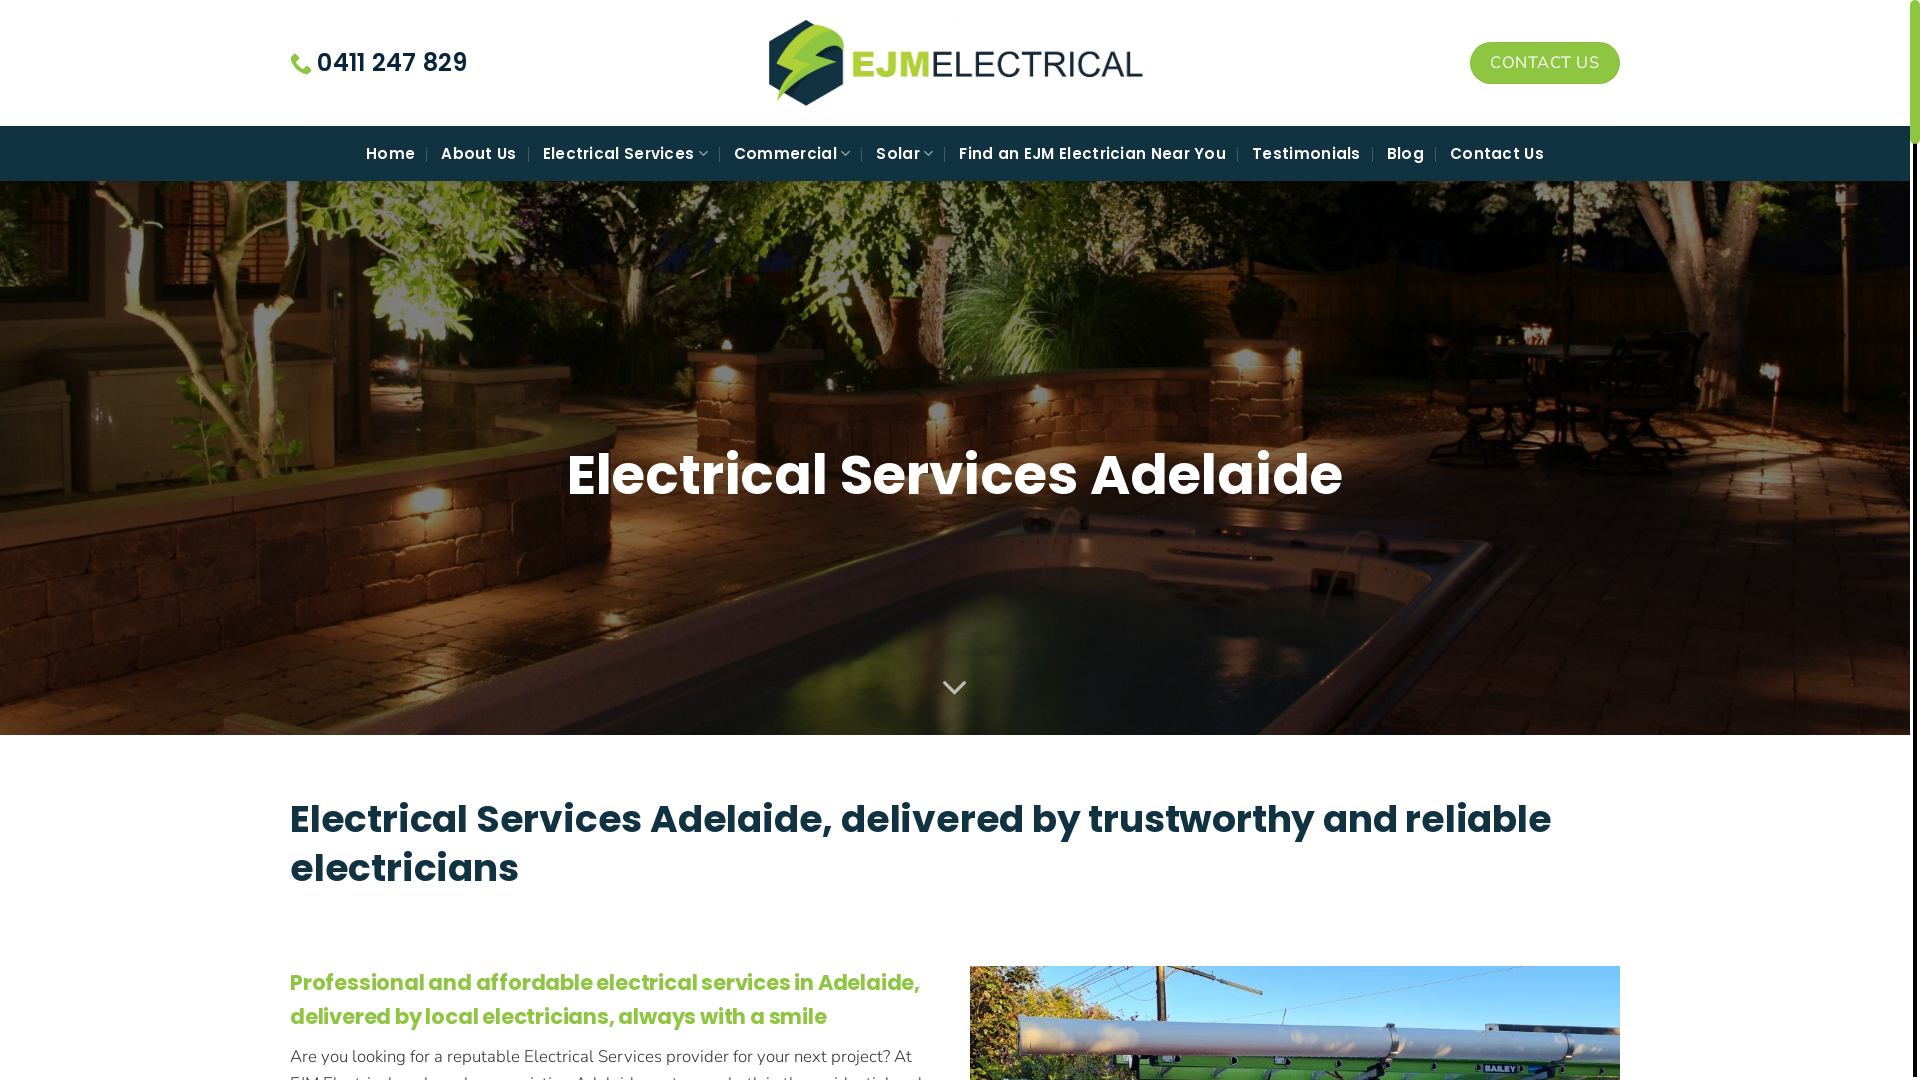 The height and width of the screenshot is (1080, 1920). I want to click on Contact Us, so click(1497, 154).